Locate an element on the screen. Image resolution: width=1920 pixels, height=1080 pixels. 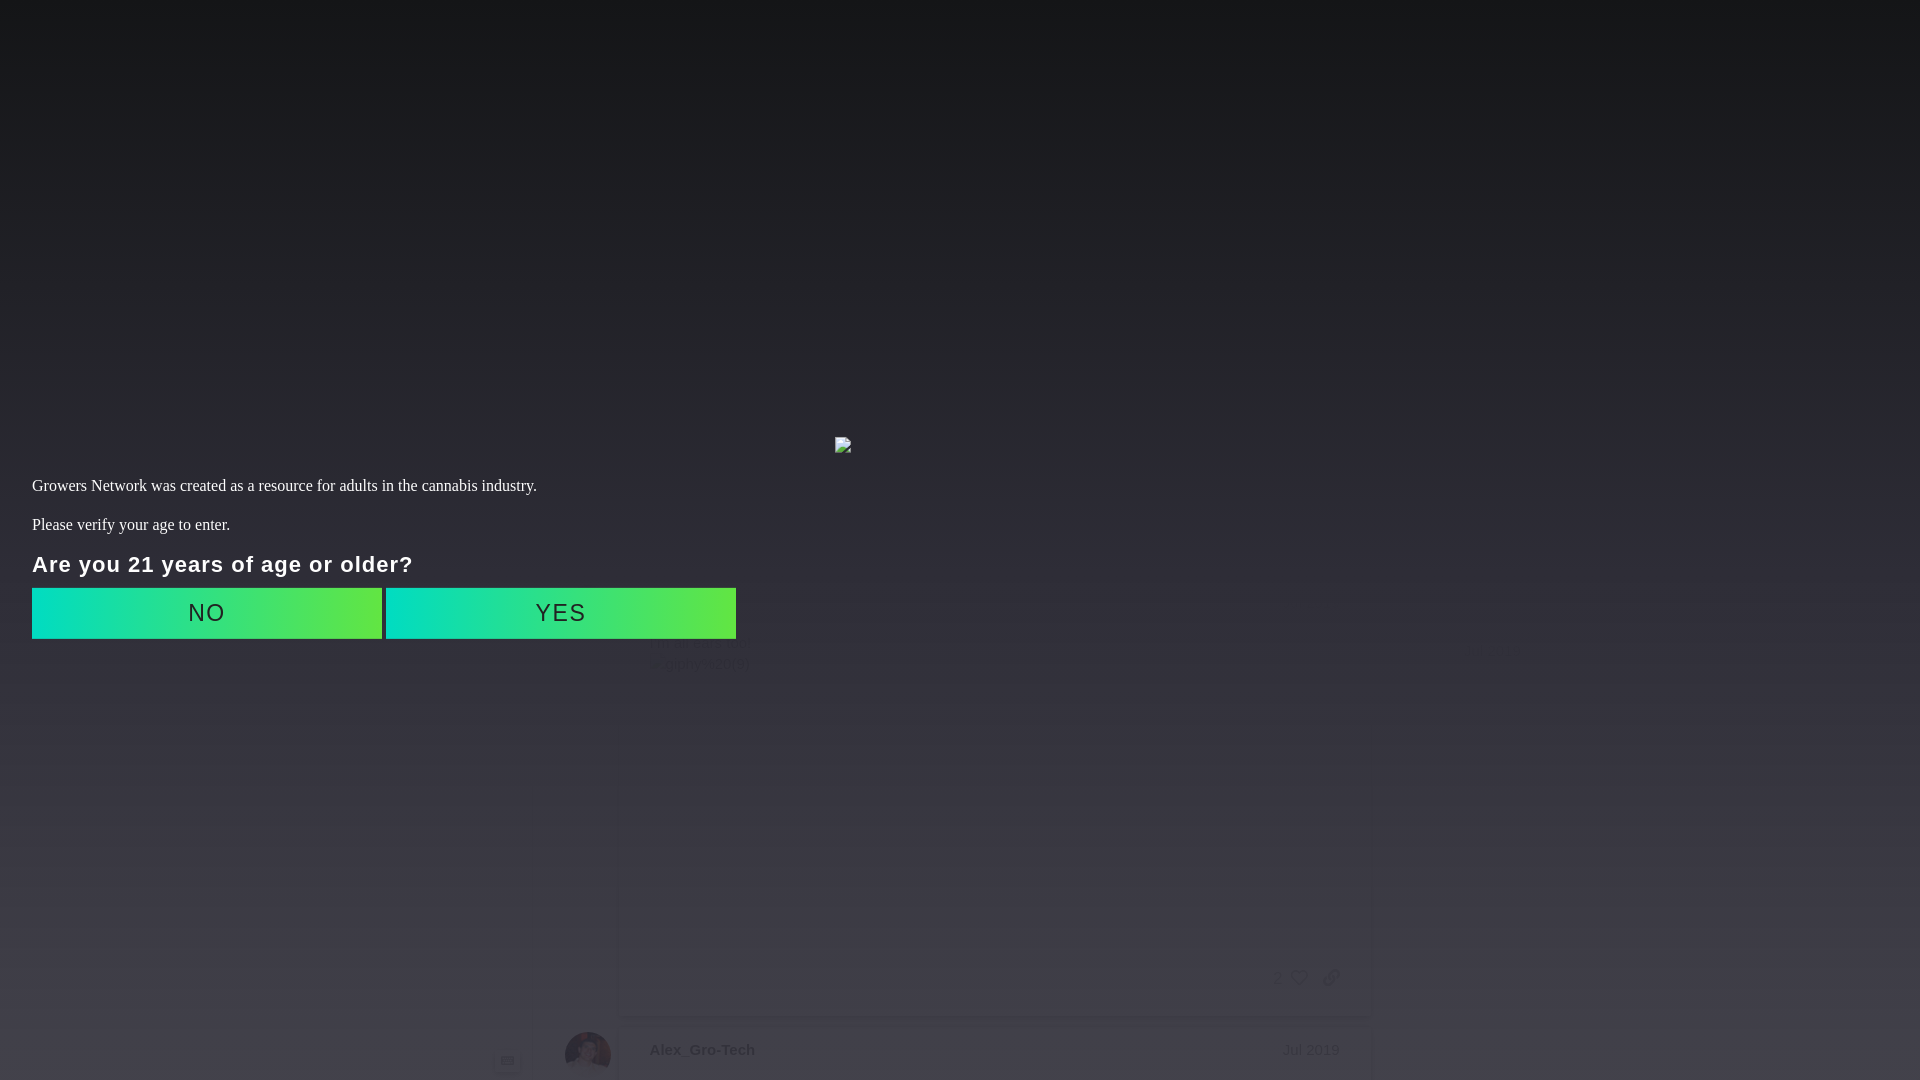
No is located at coordinates (207, 613).